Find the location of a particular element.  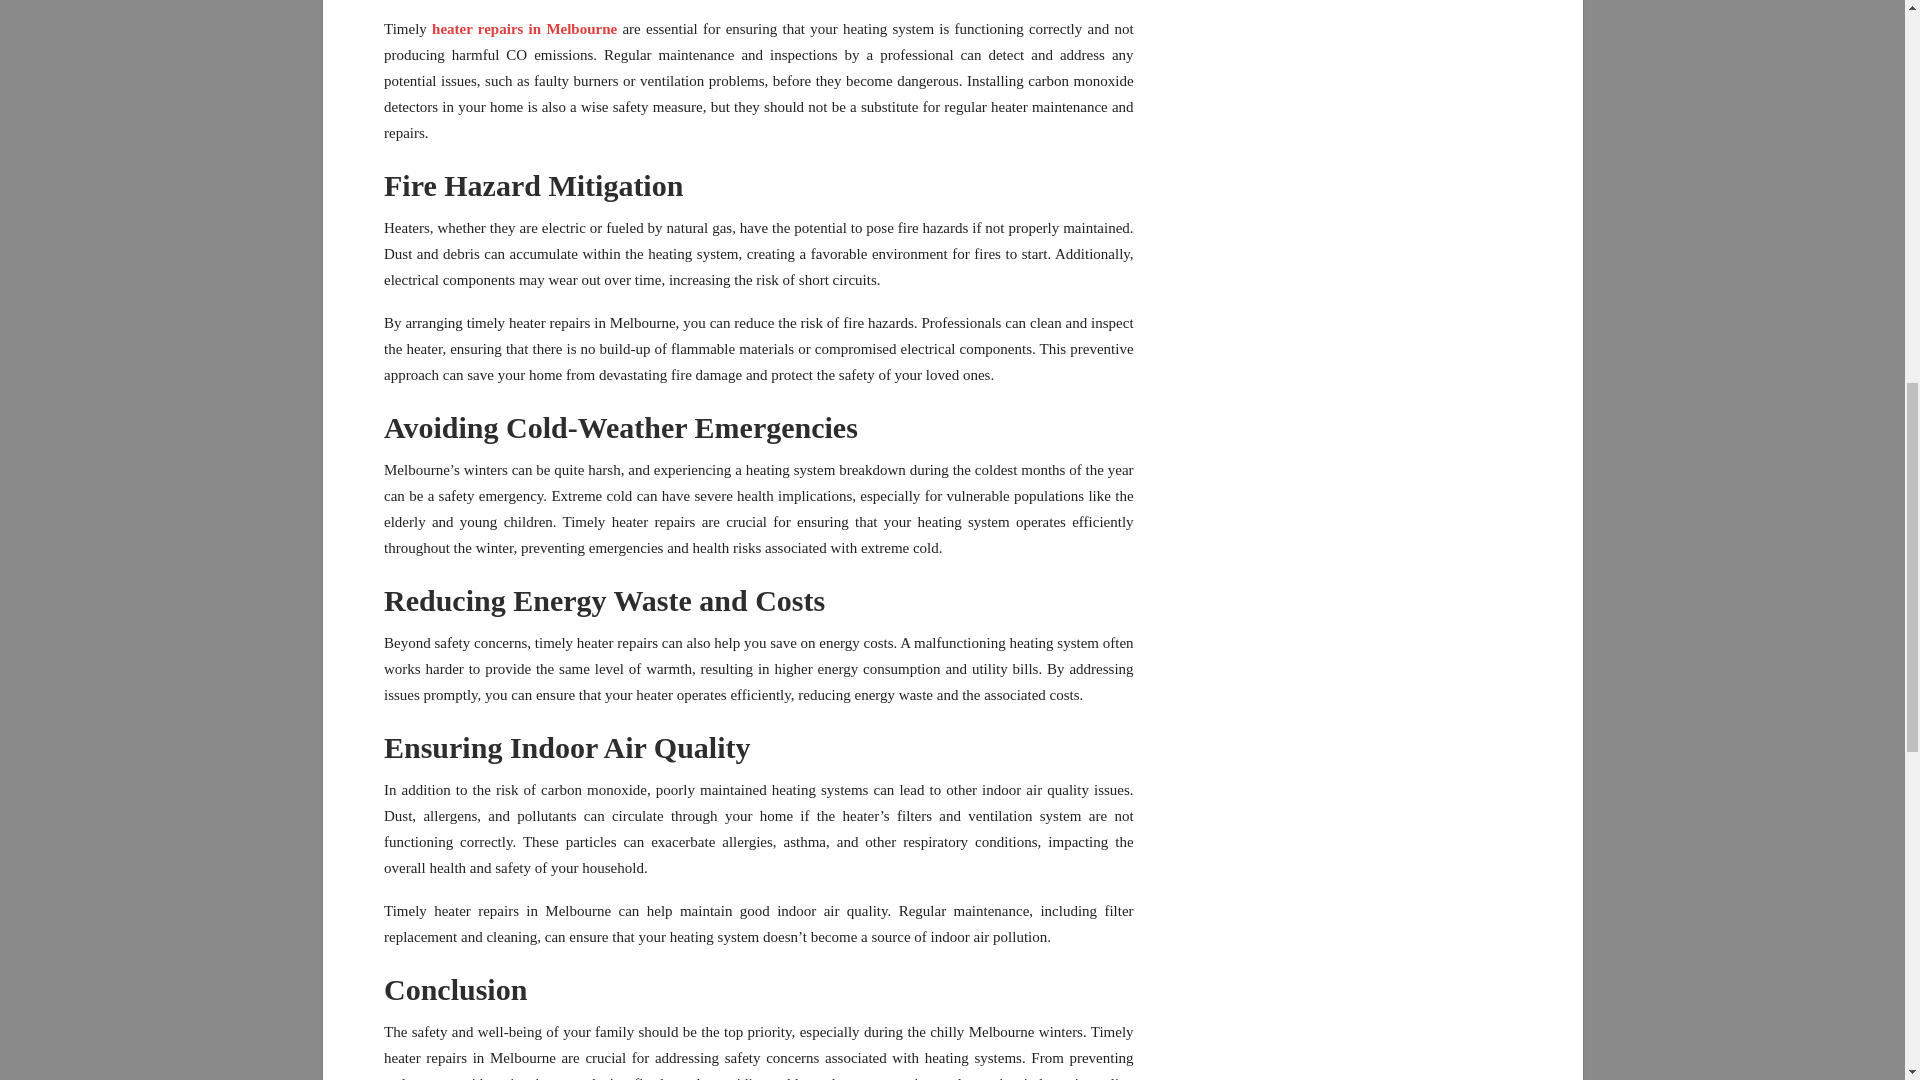

heater repairs in Melbourne is located at coordinates (524, 28).